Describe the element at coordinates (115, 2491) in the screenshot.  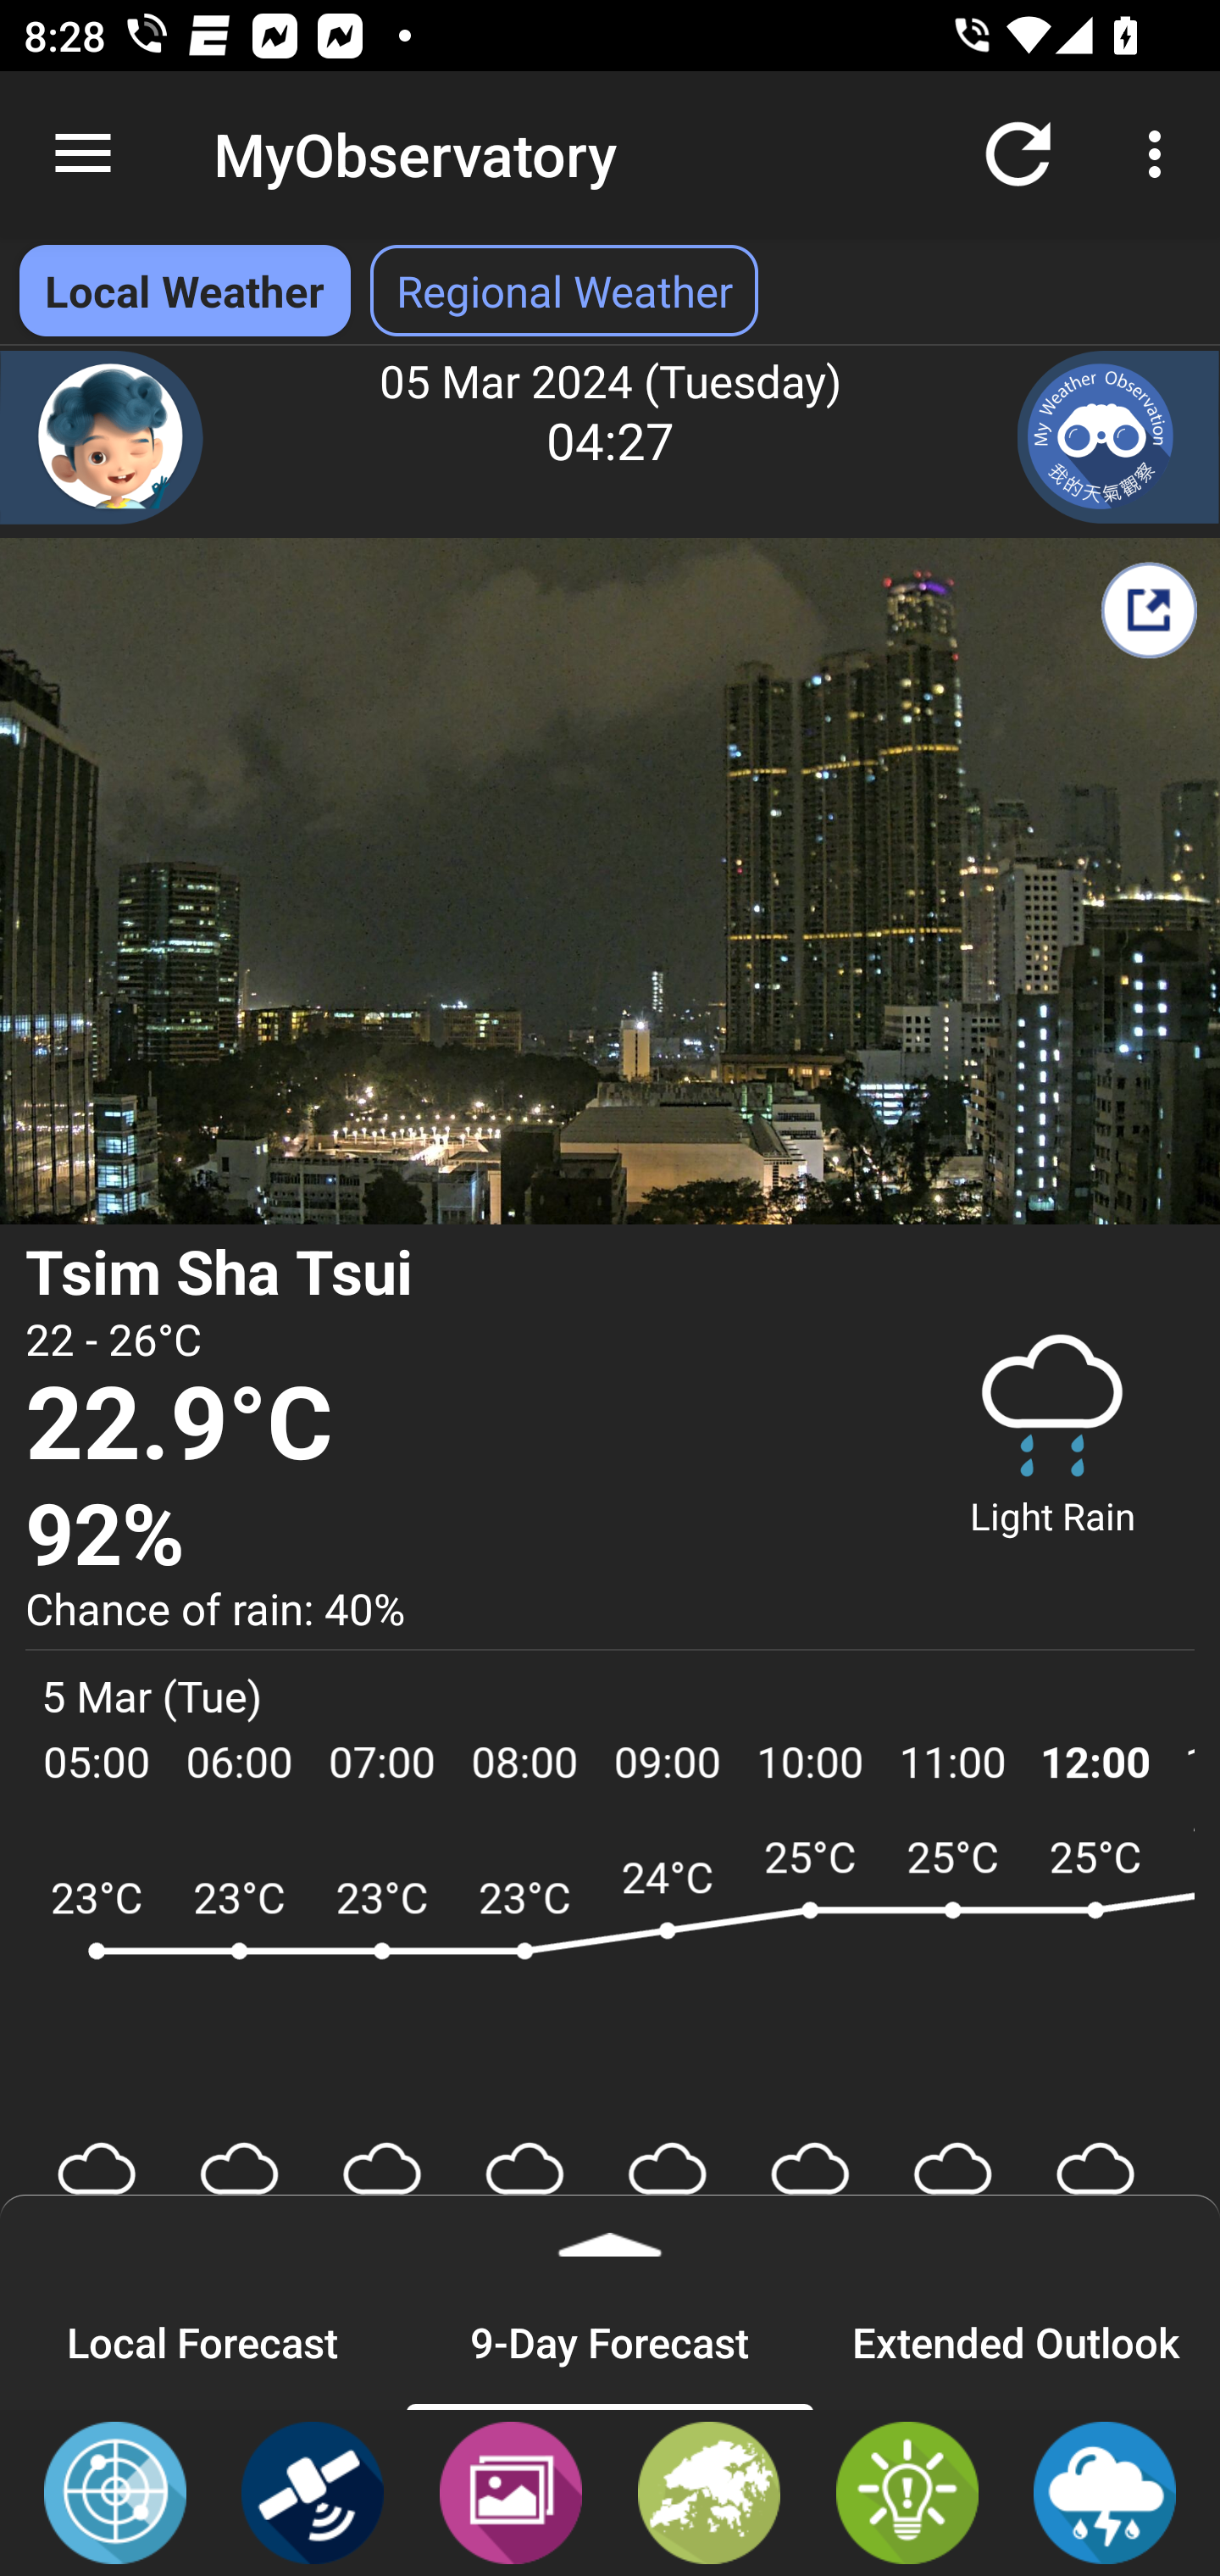
I see `Radar Images` at that location.